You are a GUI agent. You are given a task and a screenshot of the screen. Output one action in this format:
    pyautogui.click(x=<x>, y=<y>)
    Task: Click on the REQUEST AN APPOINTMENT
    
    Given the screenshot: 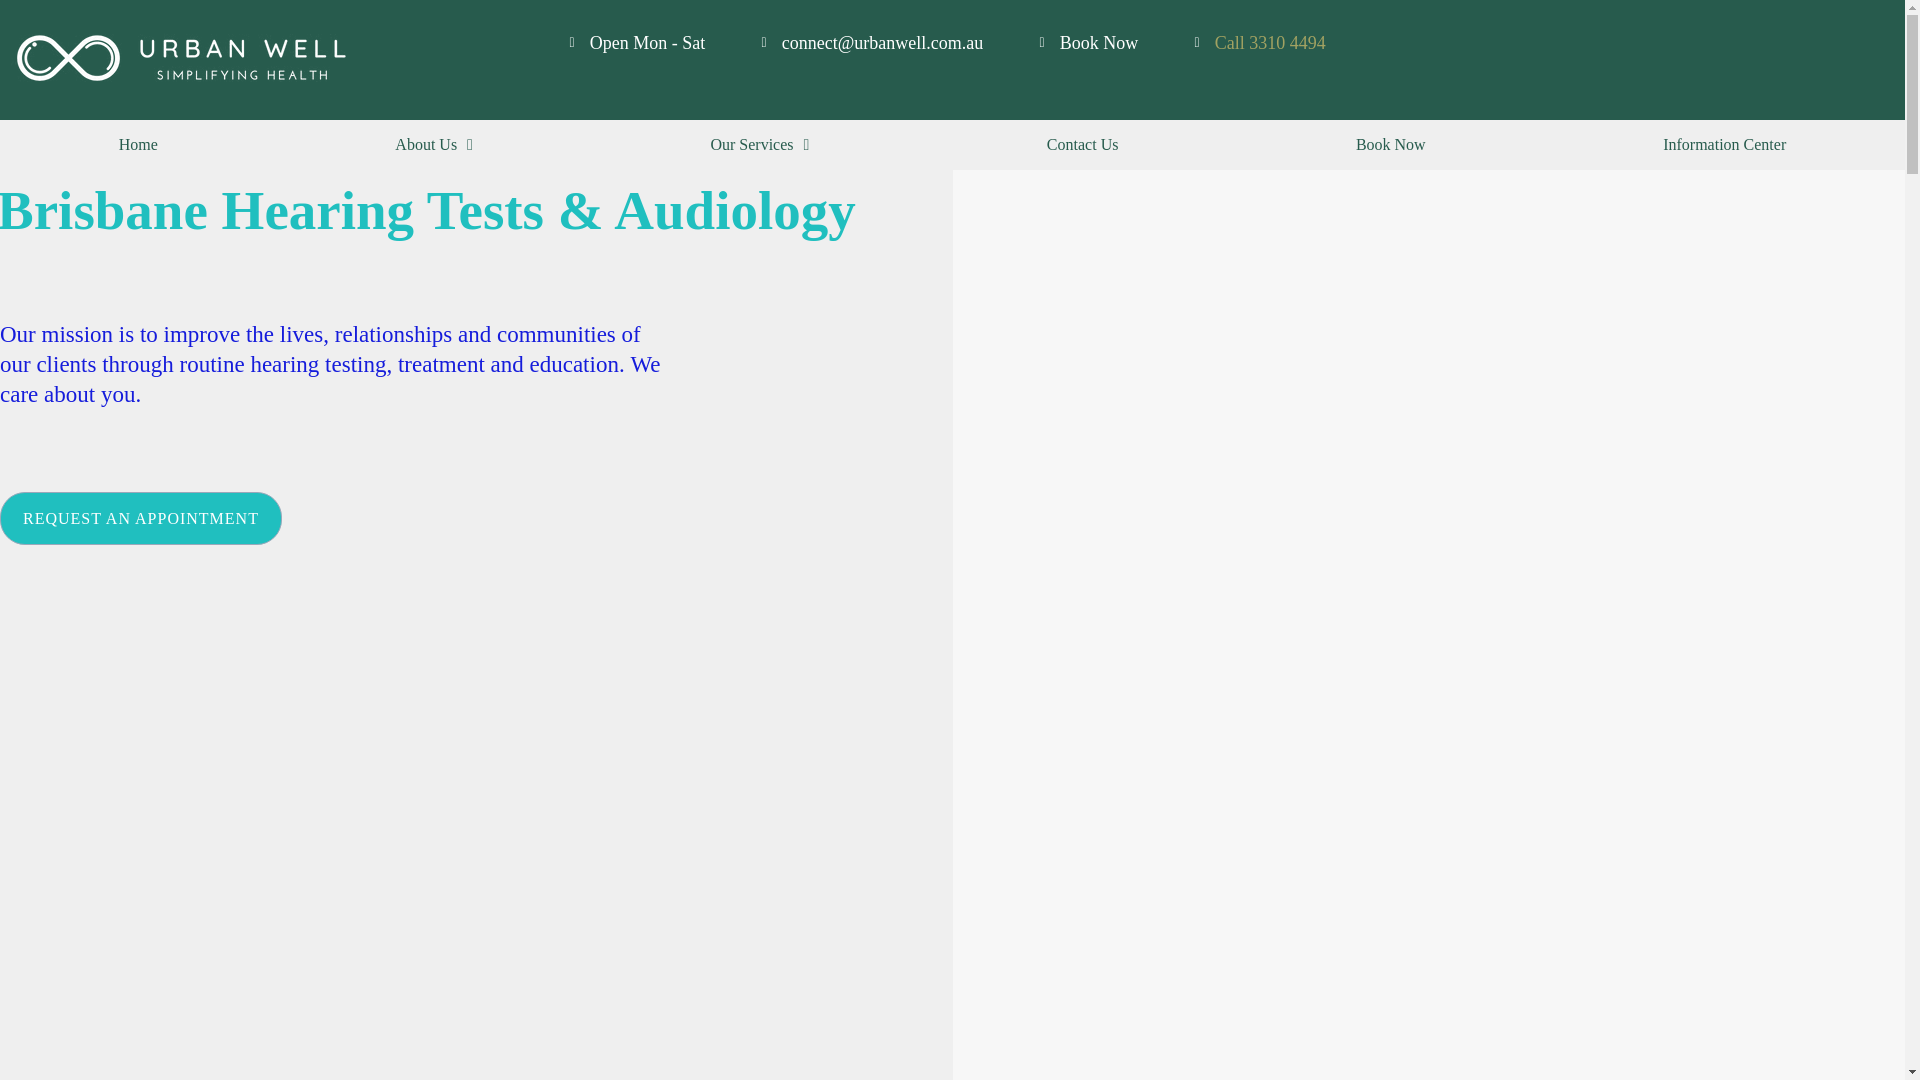 What is the action you would take?
    pyautogui.click(x=141, y=518)
    